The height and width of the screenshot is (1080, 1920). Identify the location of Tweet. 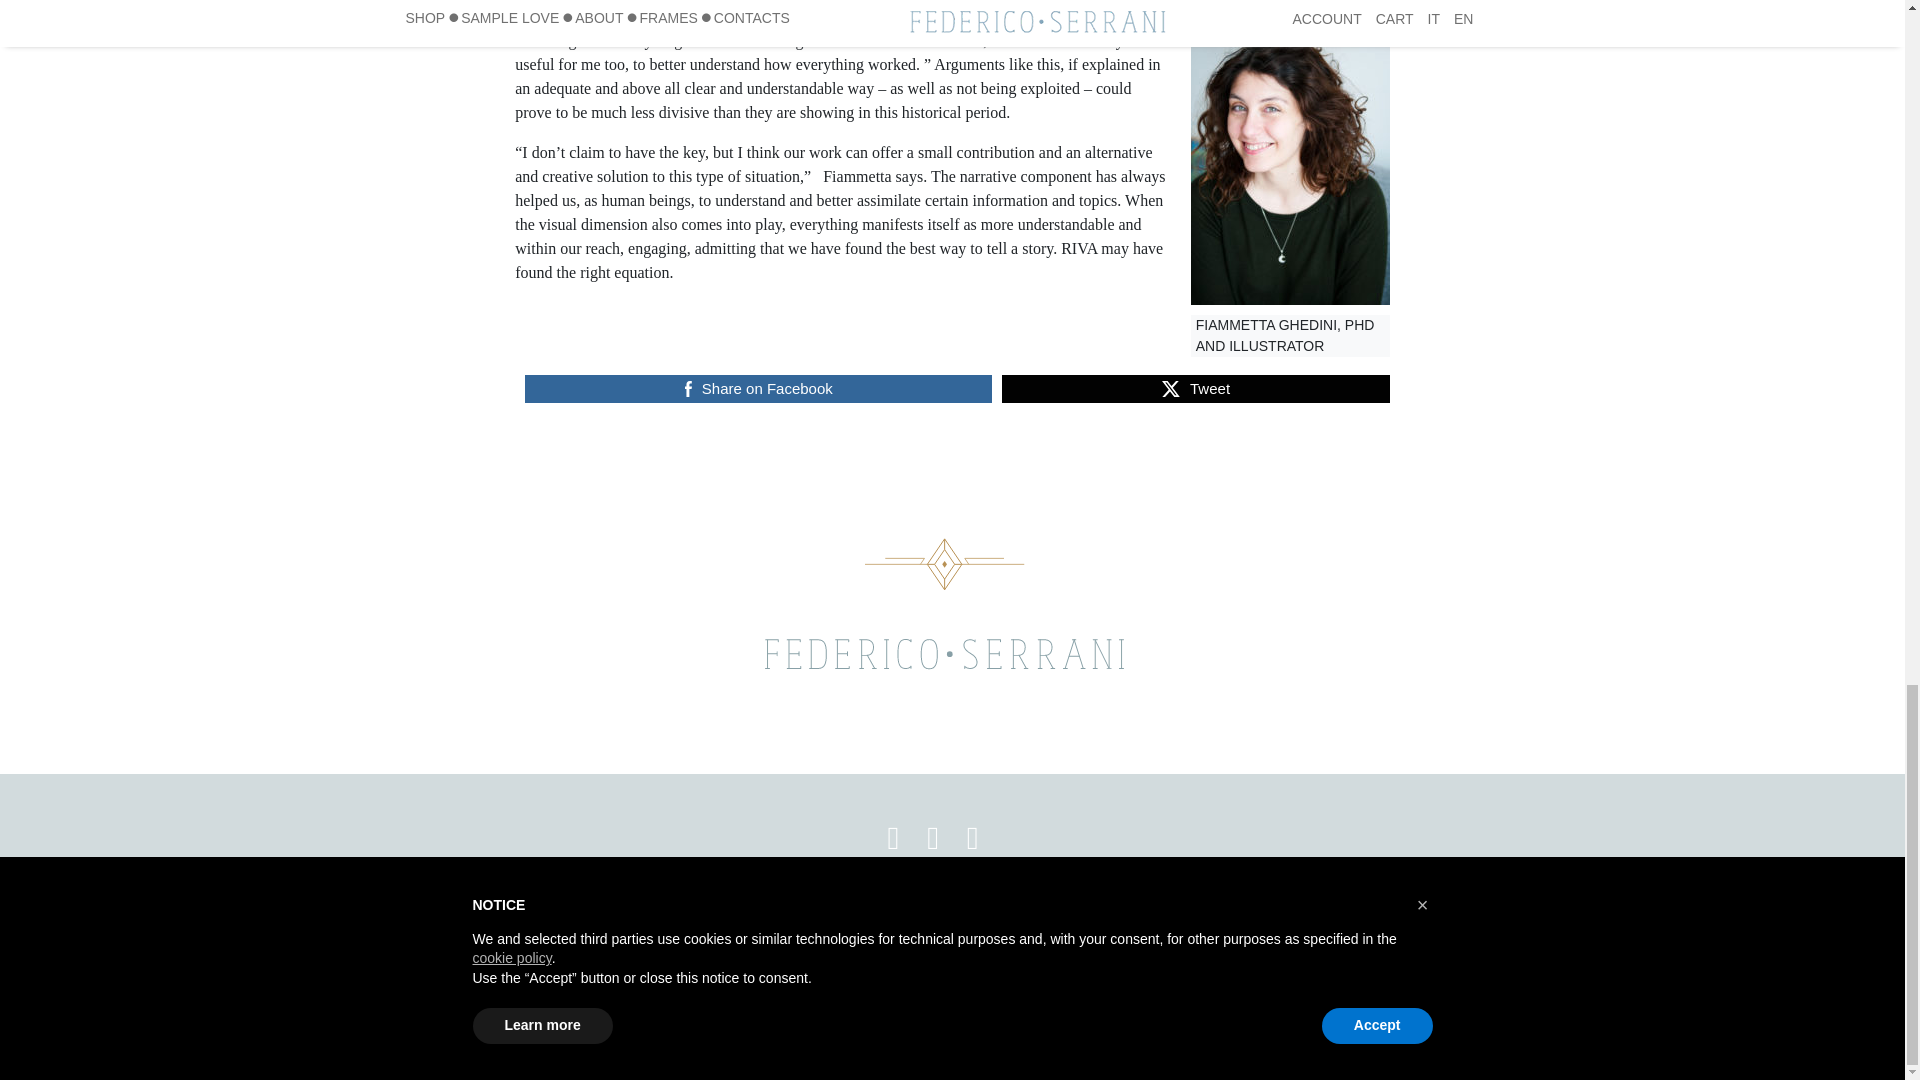
(1195, 388).